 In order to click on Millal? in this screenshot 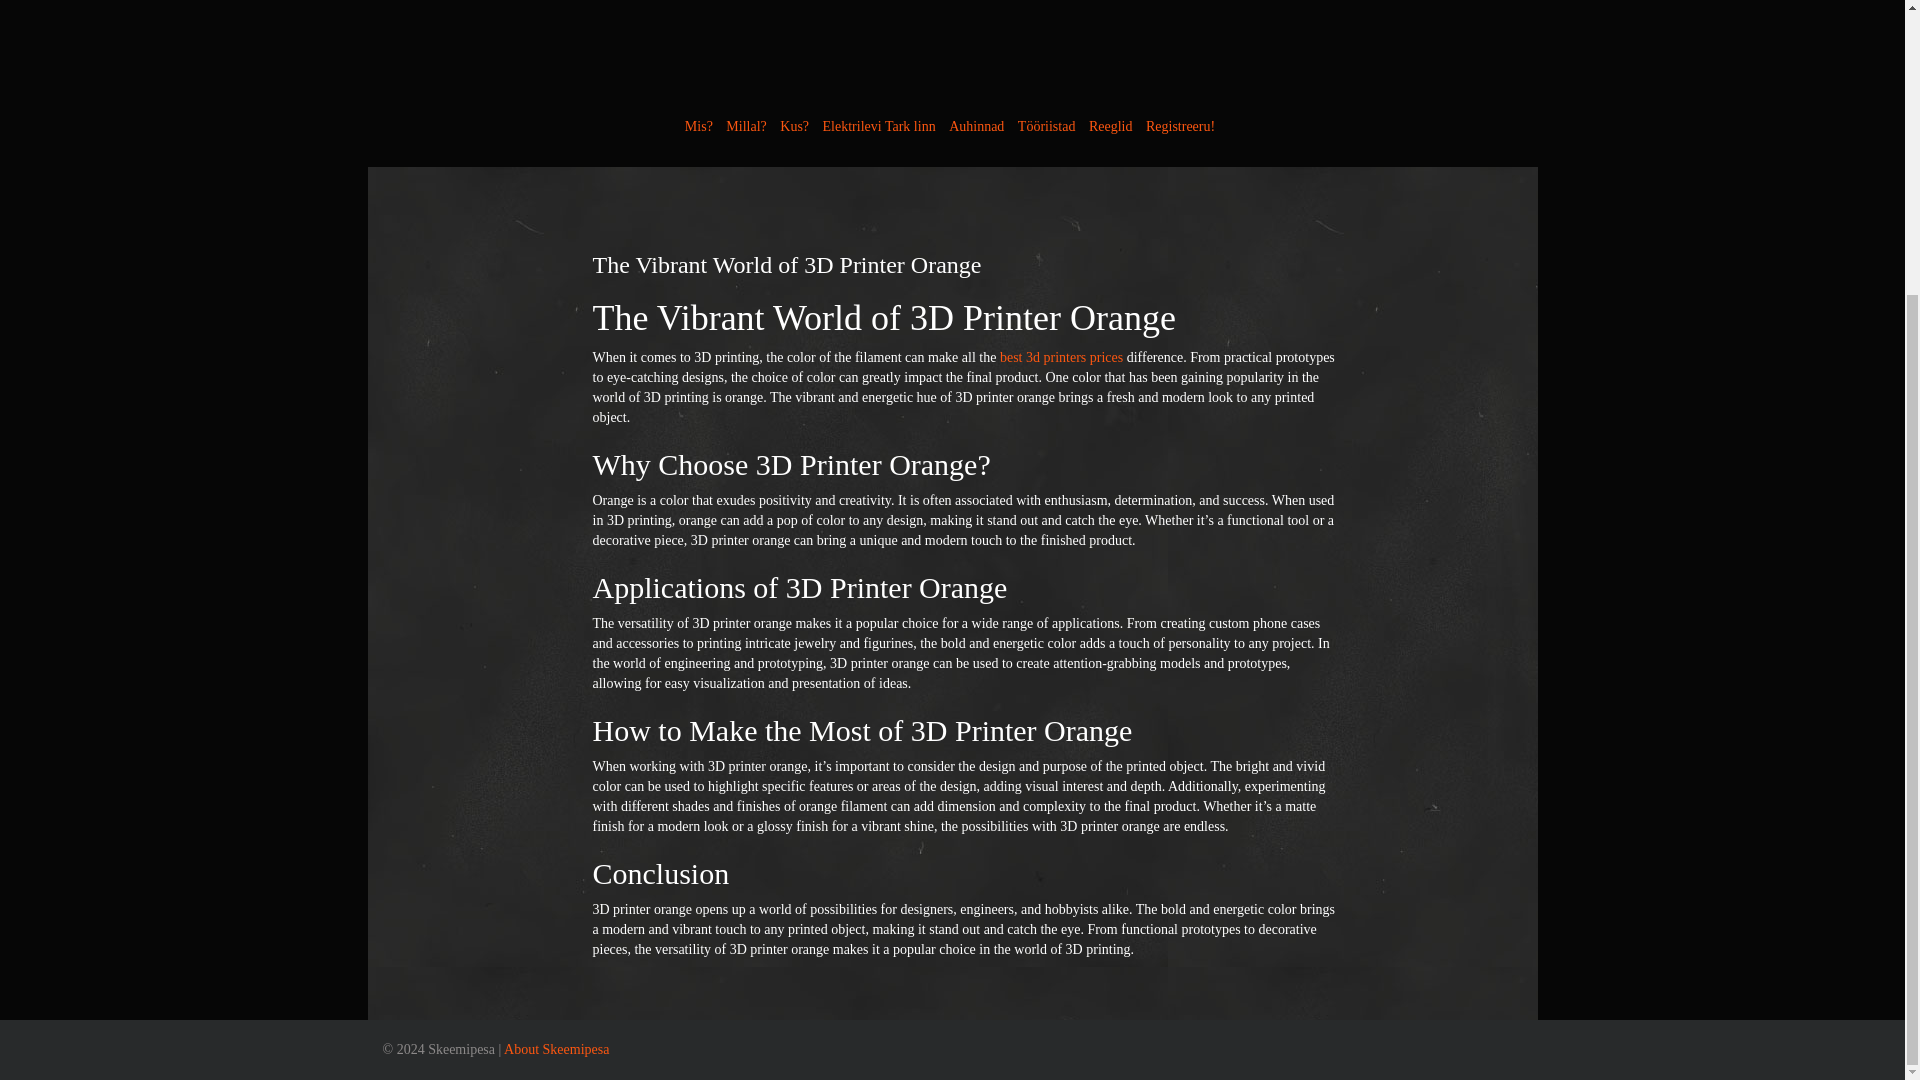, I will do `click(746, 126)`.